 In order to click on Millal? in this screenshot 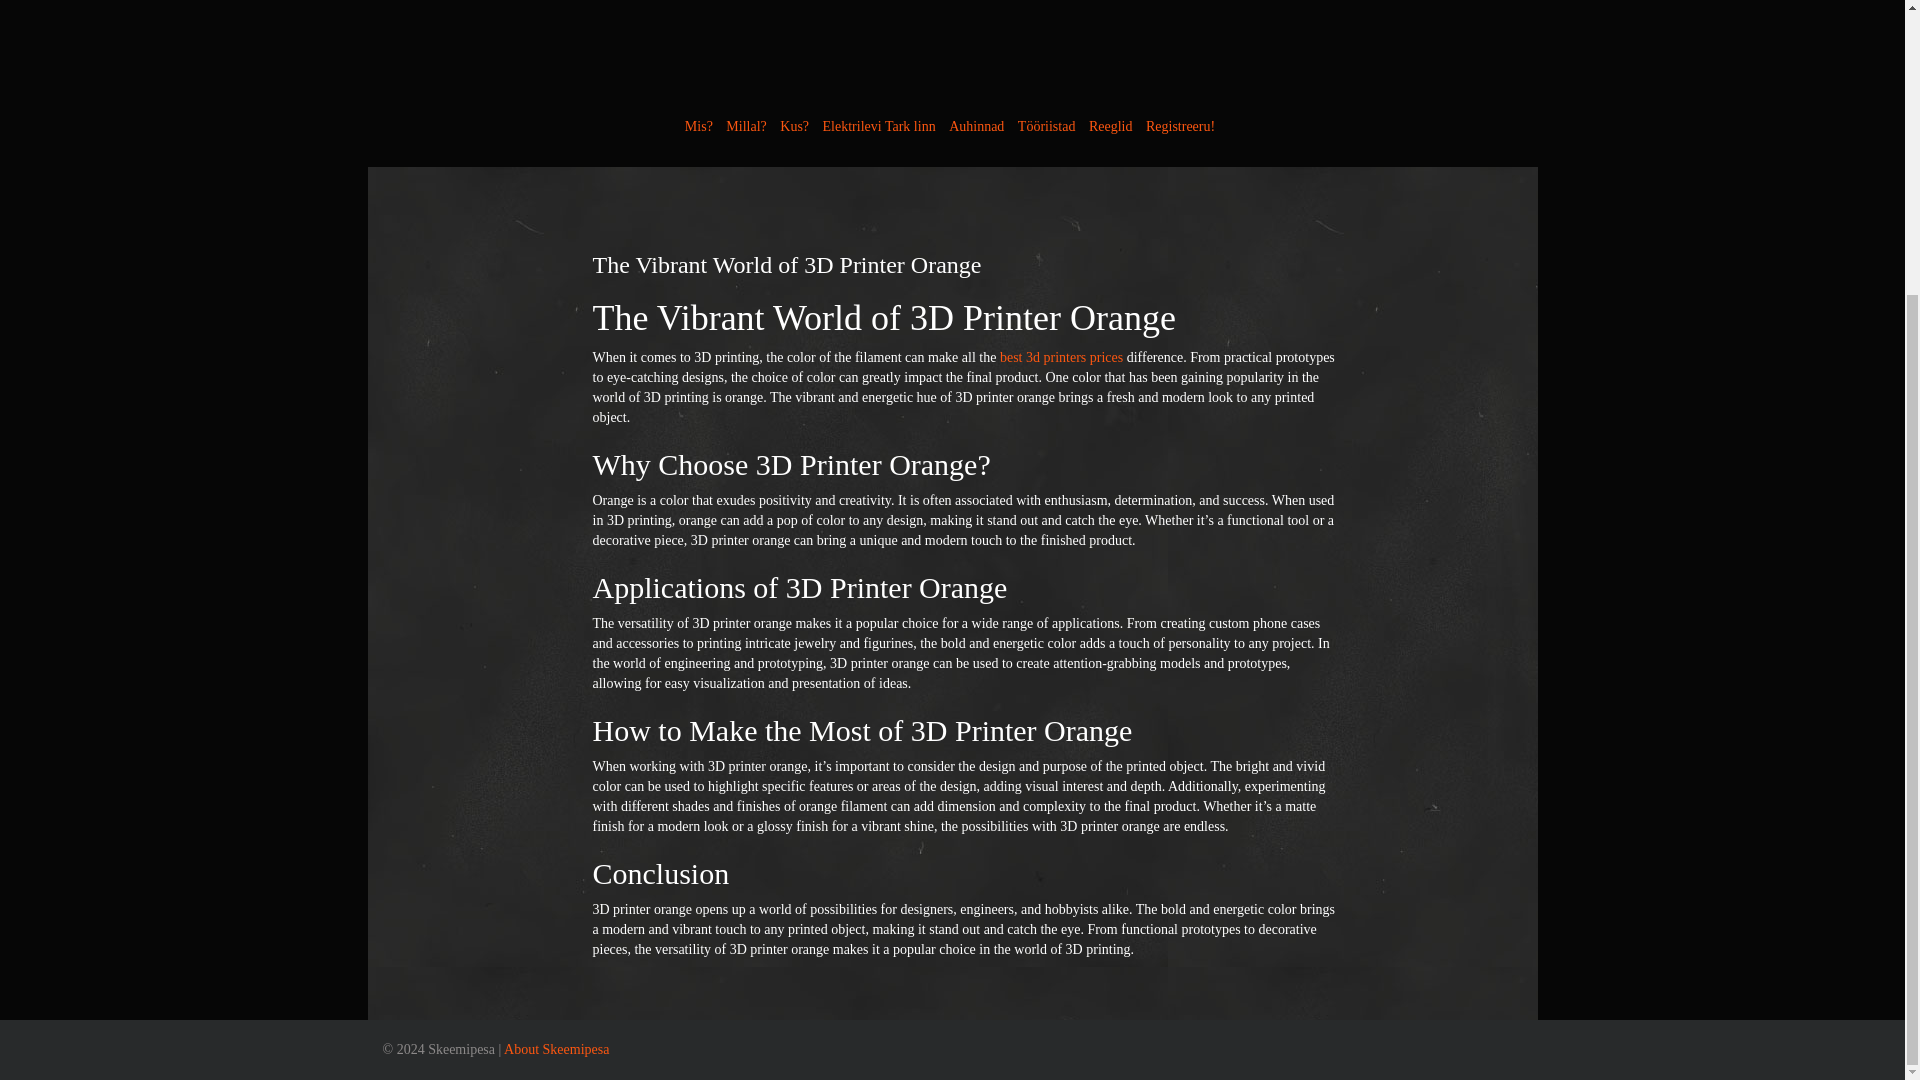, I will do `click(746, 126)`.